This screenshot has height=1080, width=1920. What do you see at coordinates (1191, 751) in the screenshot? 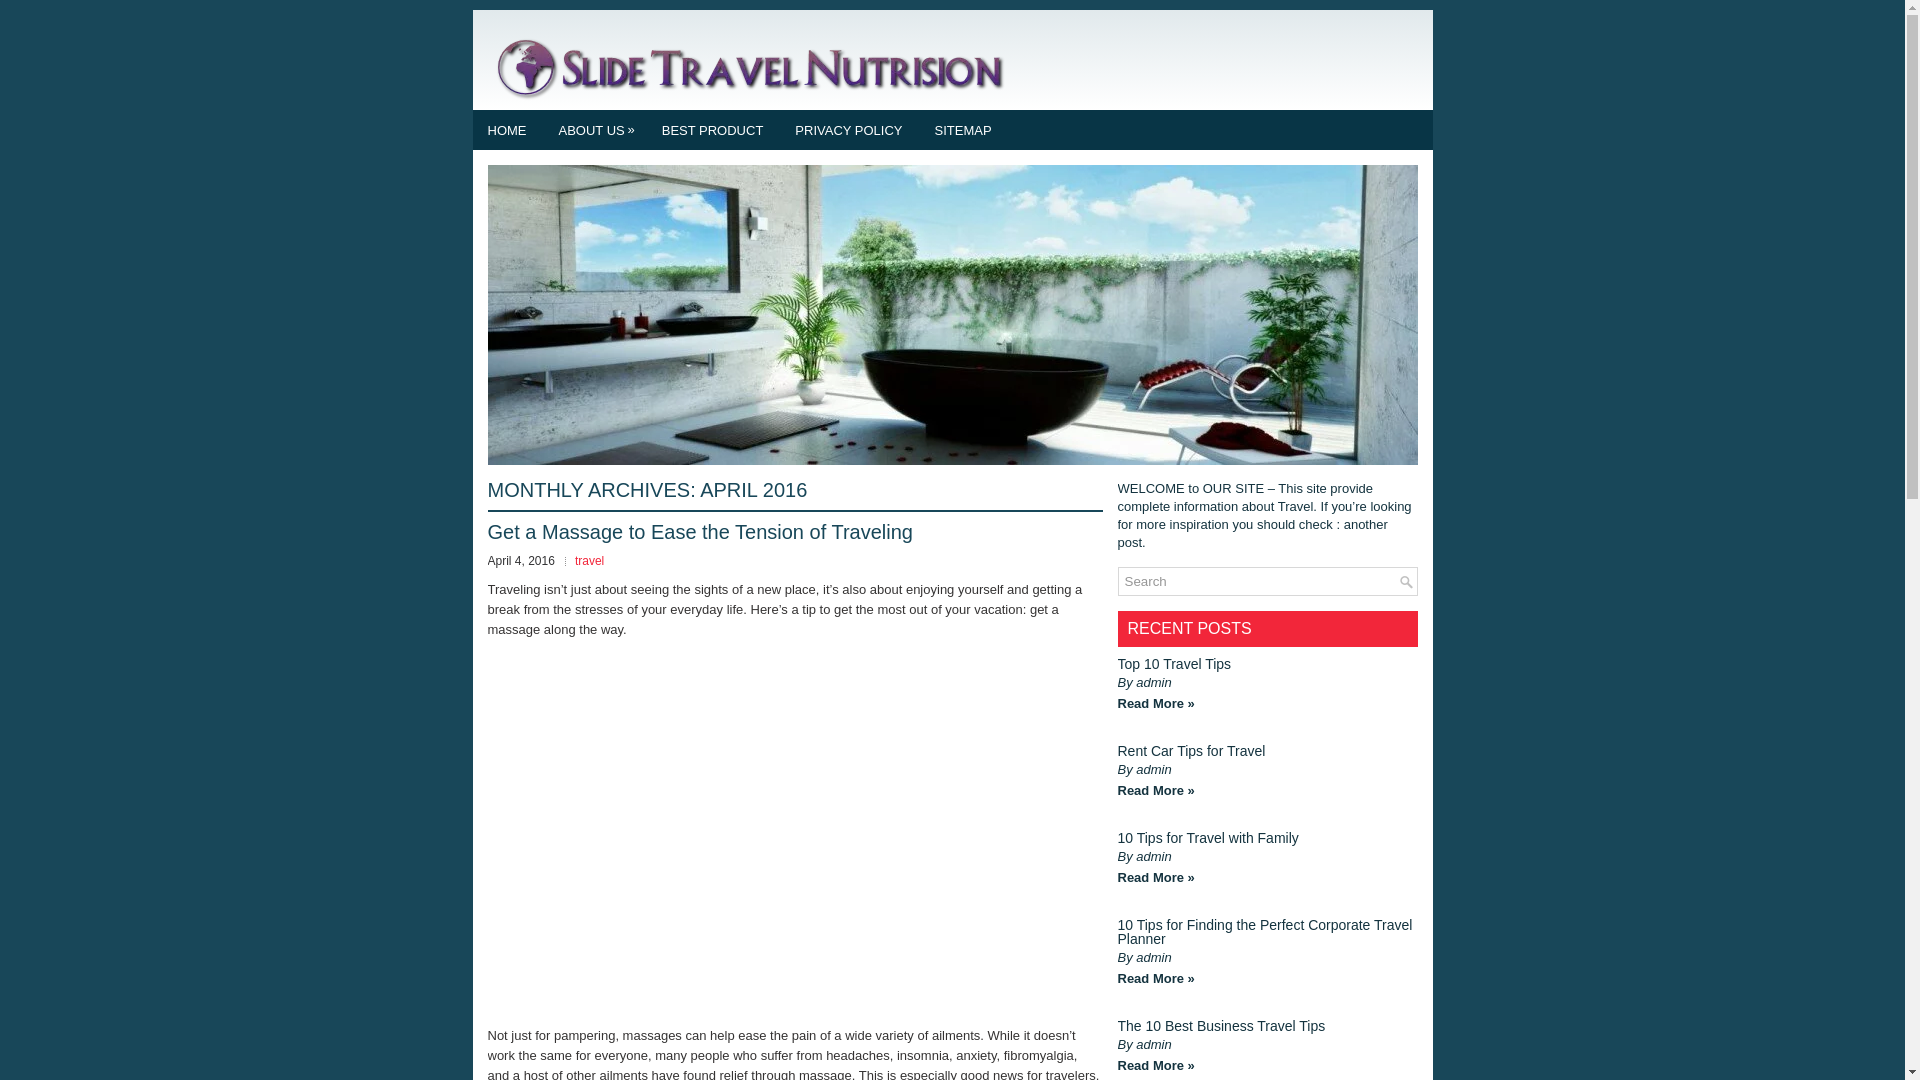
I see `Rent Car Tips for Travel` at bounding box center [1191, 751].